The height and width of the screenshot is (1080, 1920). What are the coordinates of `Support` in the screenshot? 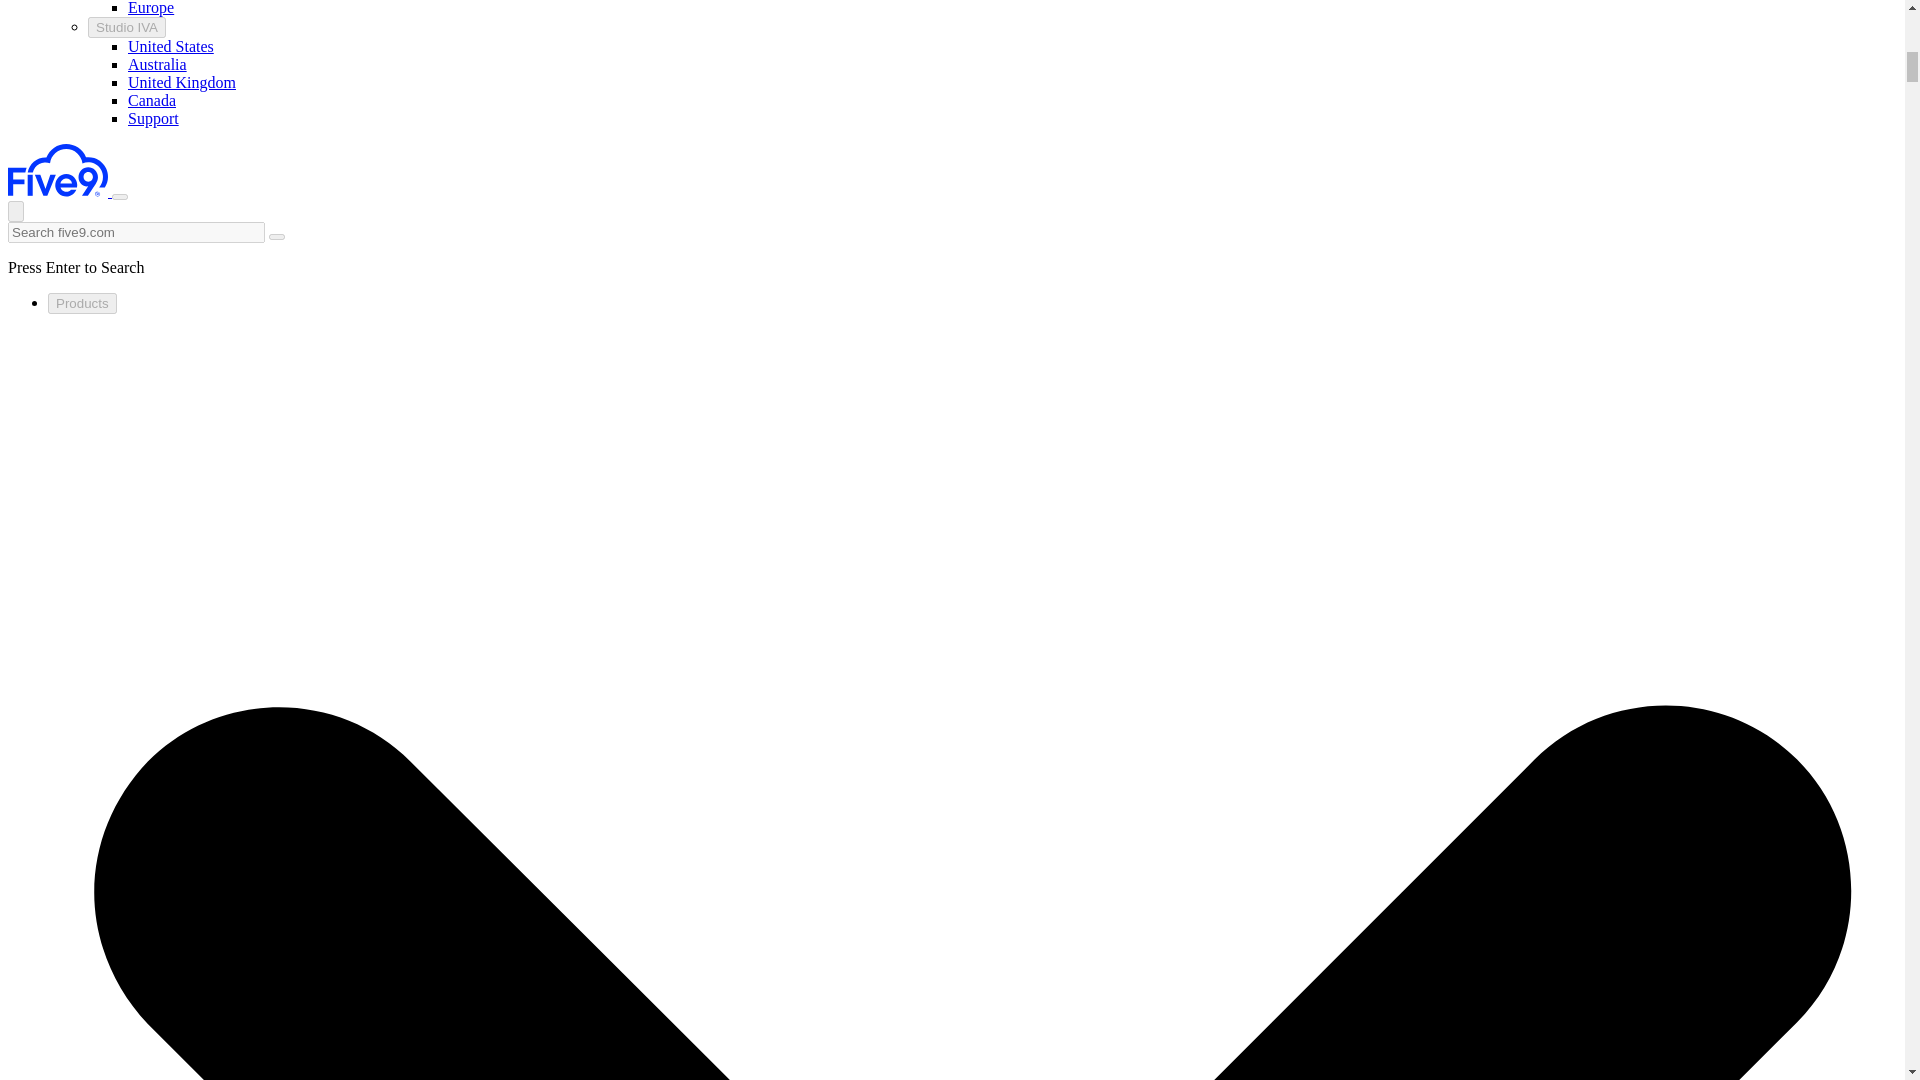 It's located at (153, 118).